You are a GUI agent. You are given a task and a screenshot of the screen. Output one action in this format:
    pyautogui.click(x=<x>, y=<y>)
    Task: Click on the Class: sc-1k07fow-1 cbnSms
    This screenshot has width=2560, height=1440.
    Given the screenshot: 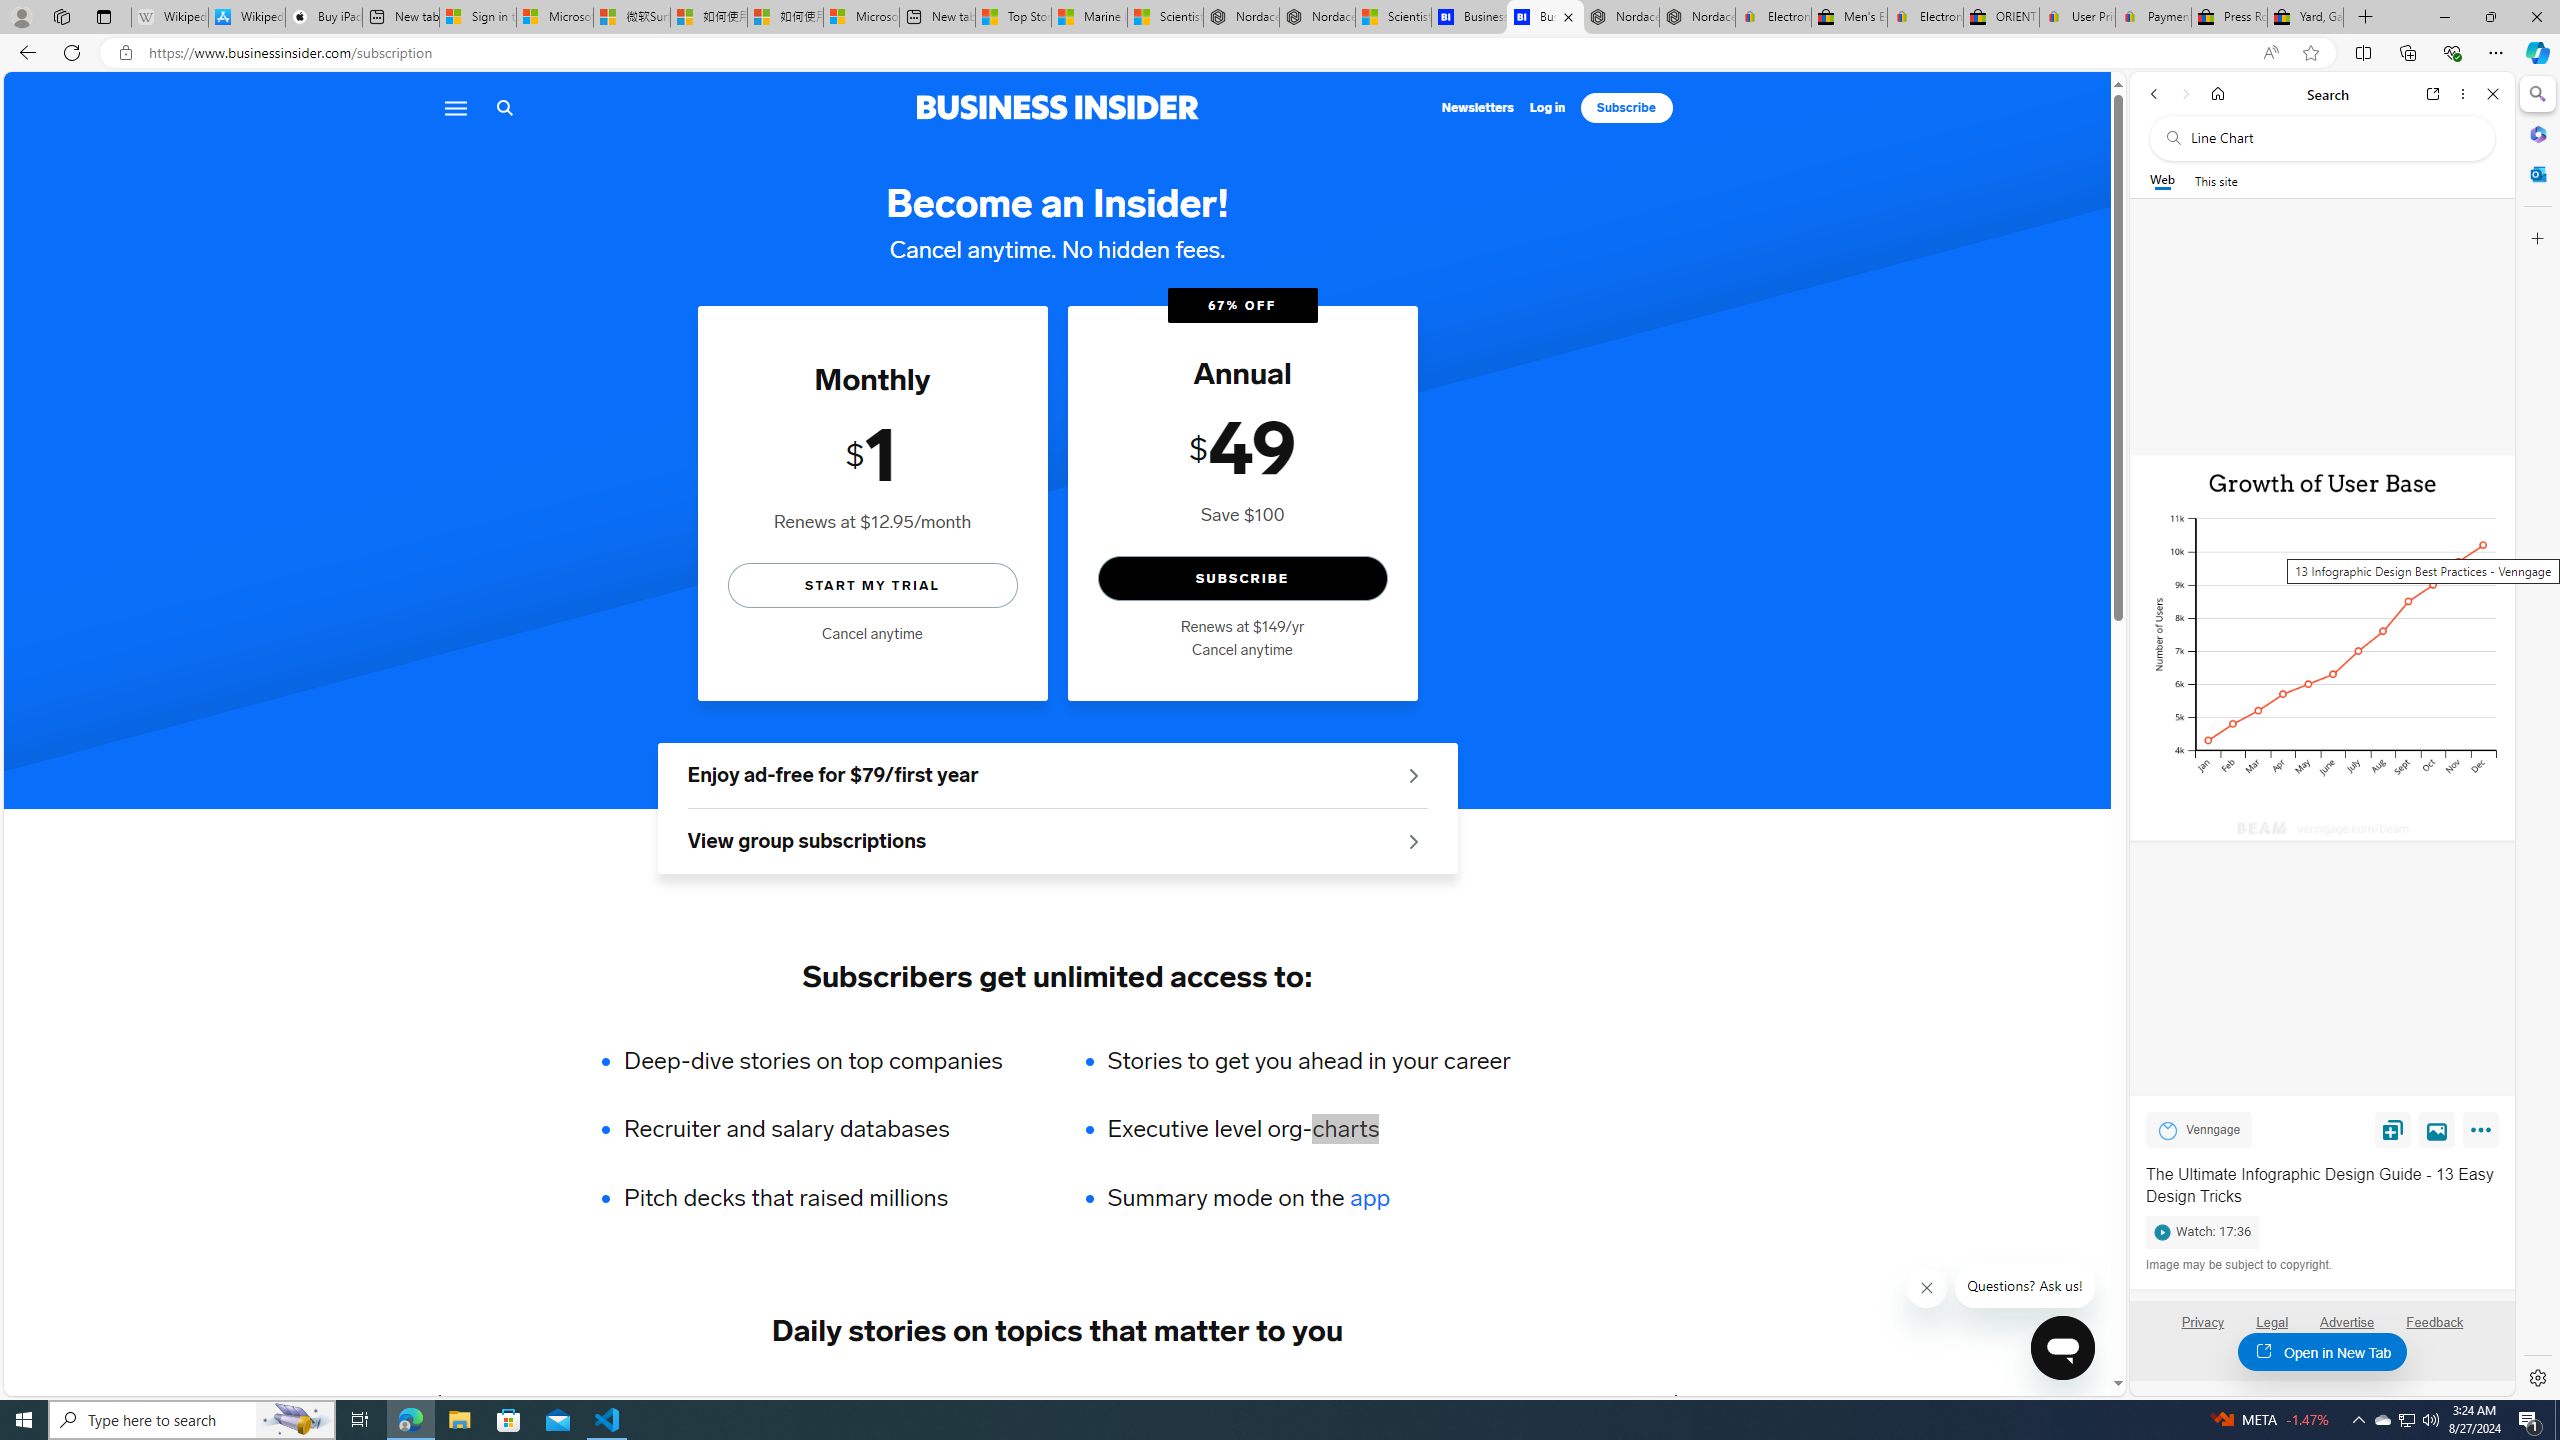 What is the action you would take?
    pyautogui.click(x=2062, y=1348)
    